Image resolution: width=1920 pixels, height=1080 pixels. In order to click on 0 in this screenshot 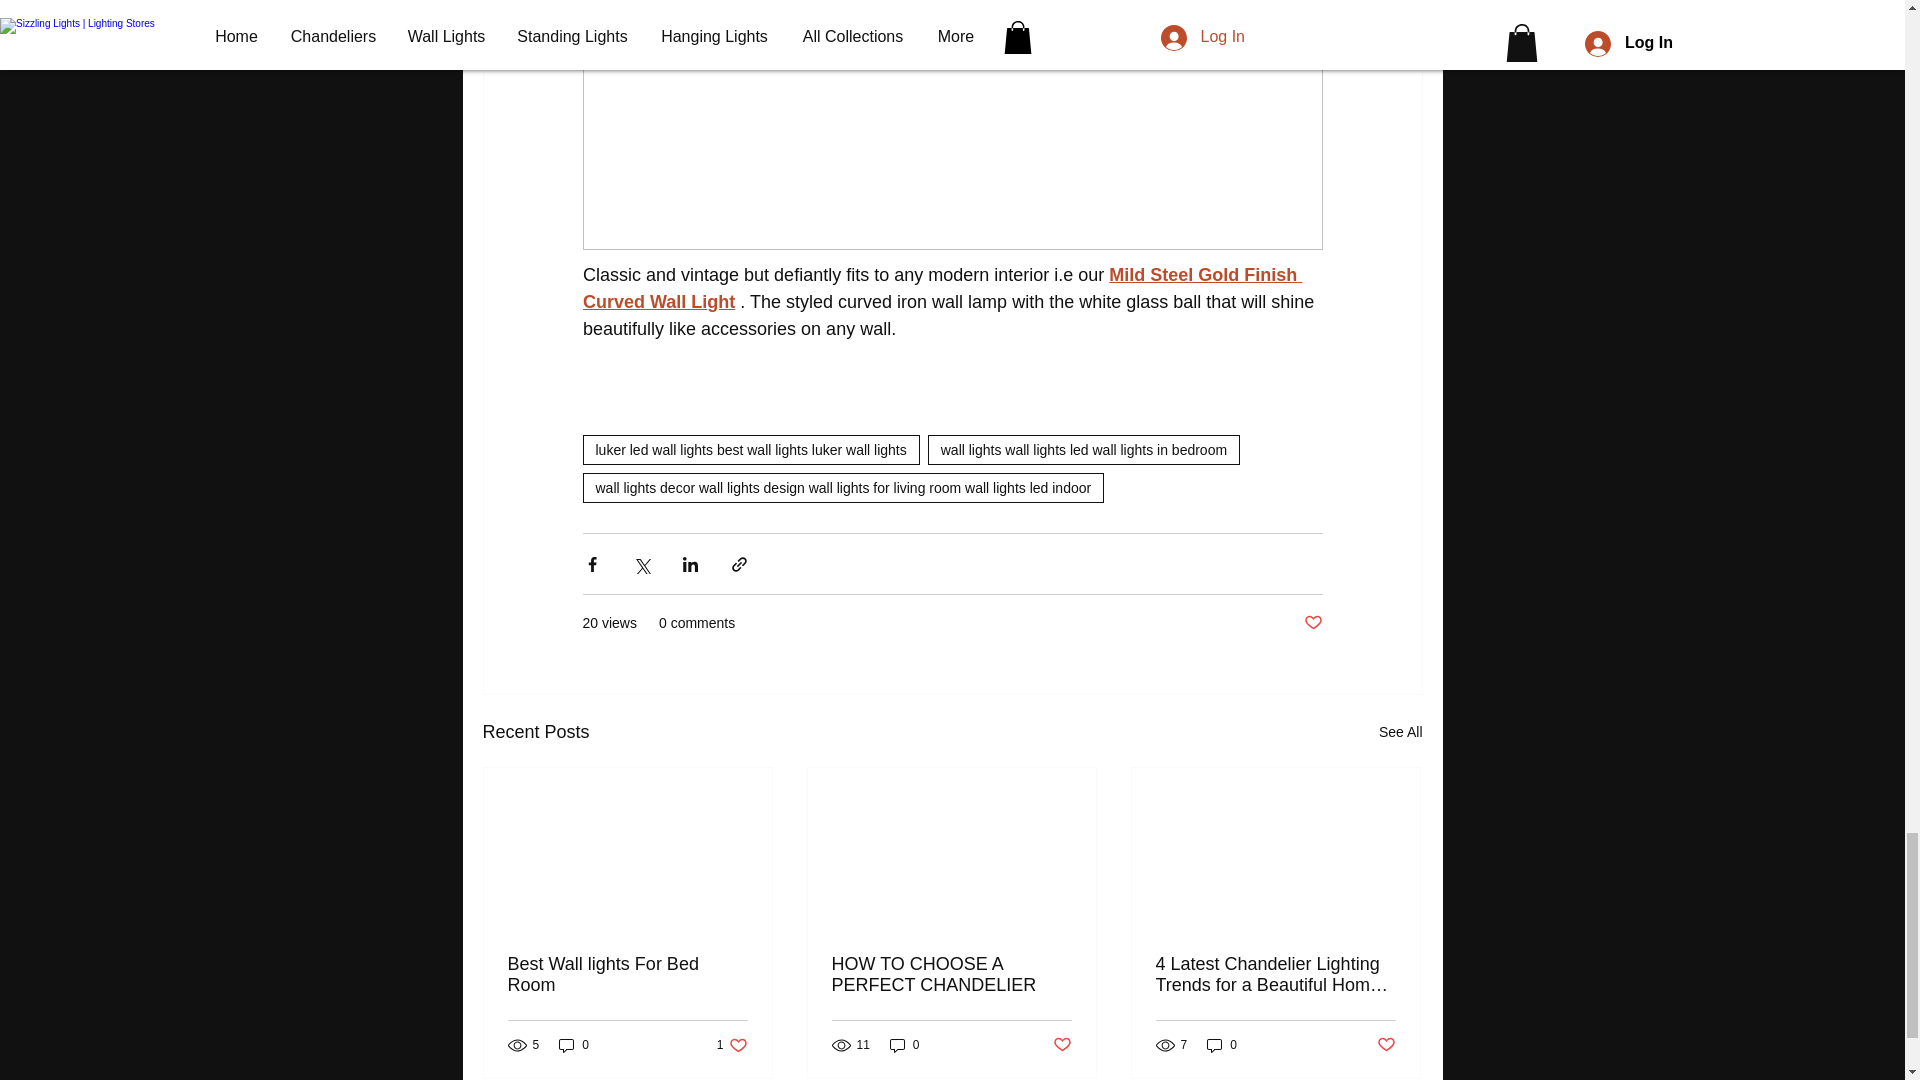, I will do `click(574, 1045)`.